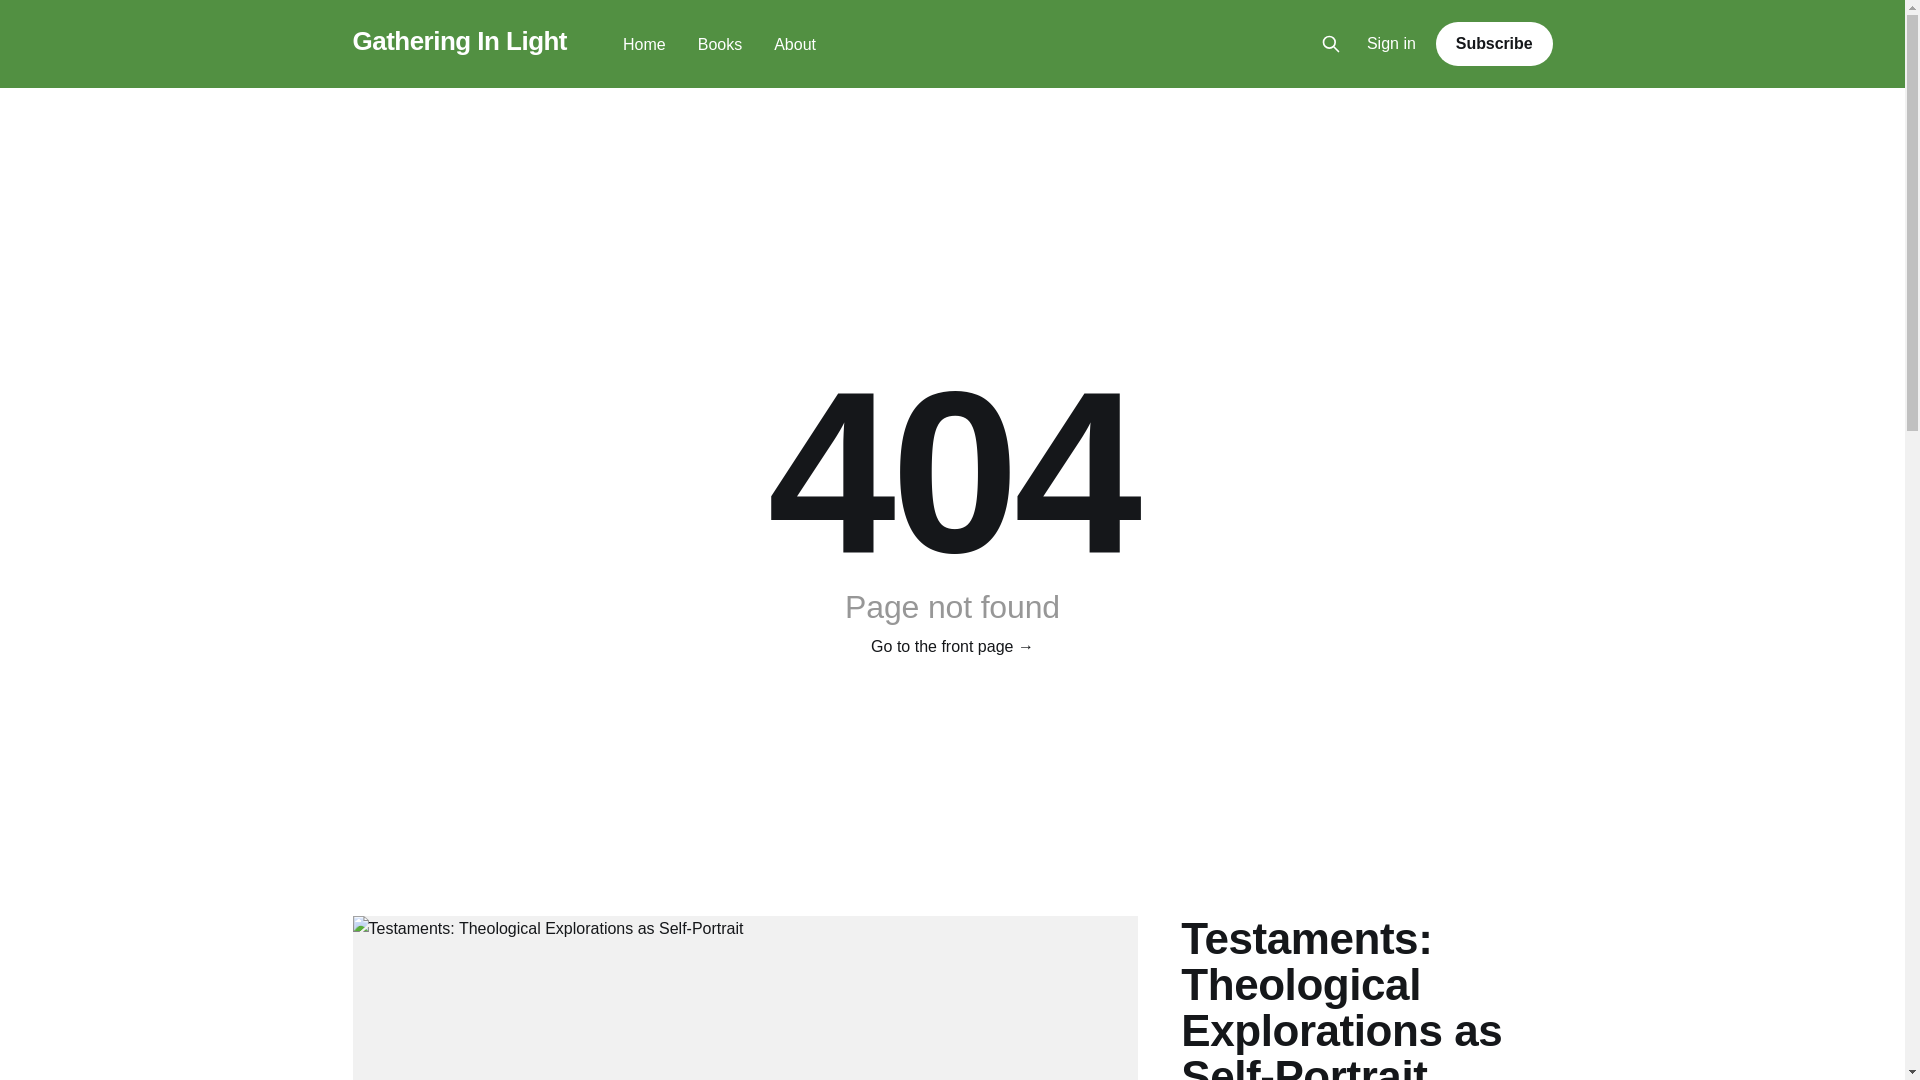 This screenshot has width=1920, height=1080. What do you see at coordinates (794, 44) in the screenshot?
I see `About` at bounding box center [794, 44].